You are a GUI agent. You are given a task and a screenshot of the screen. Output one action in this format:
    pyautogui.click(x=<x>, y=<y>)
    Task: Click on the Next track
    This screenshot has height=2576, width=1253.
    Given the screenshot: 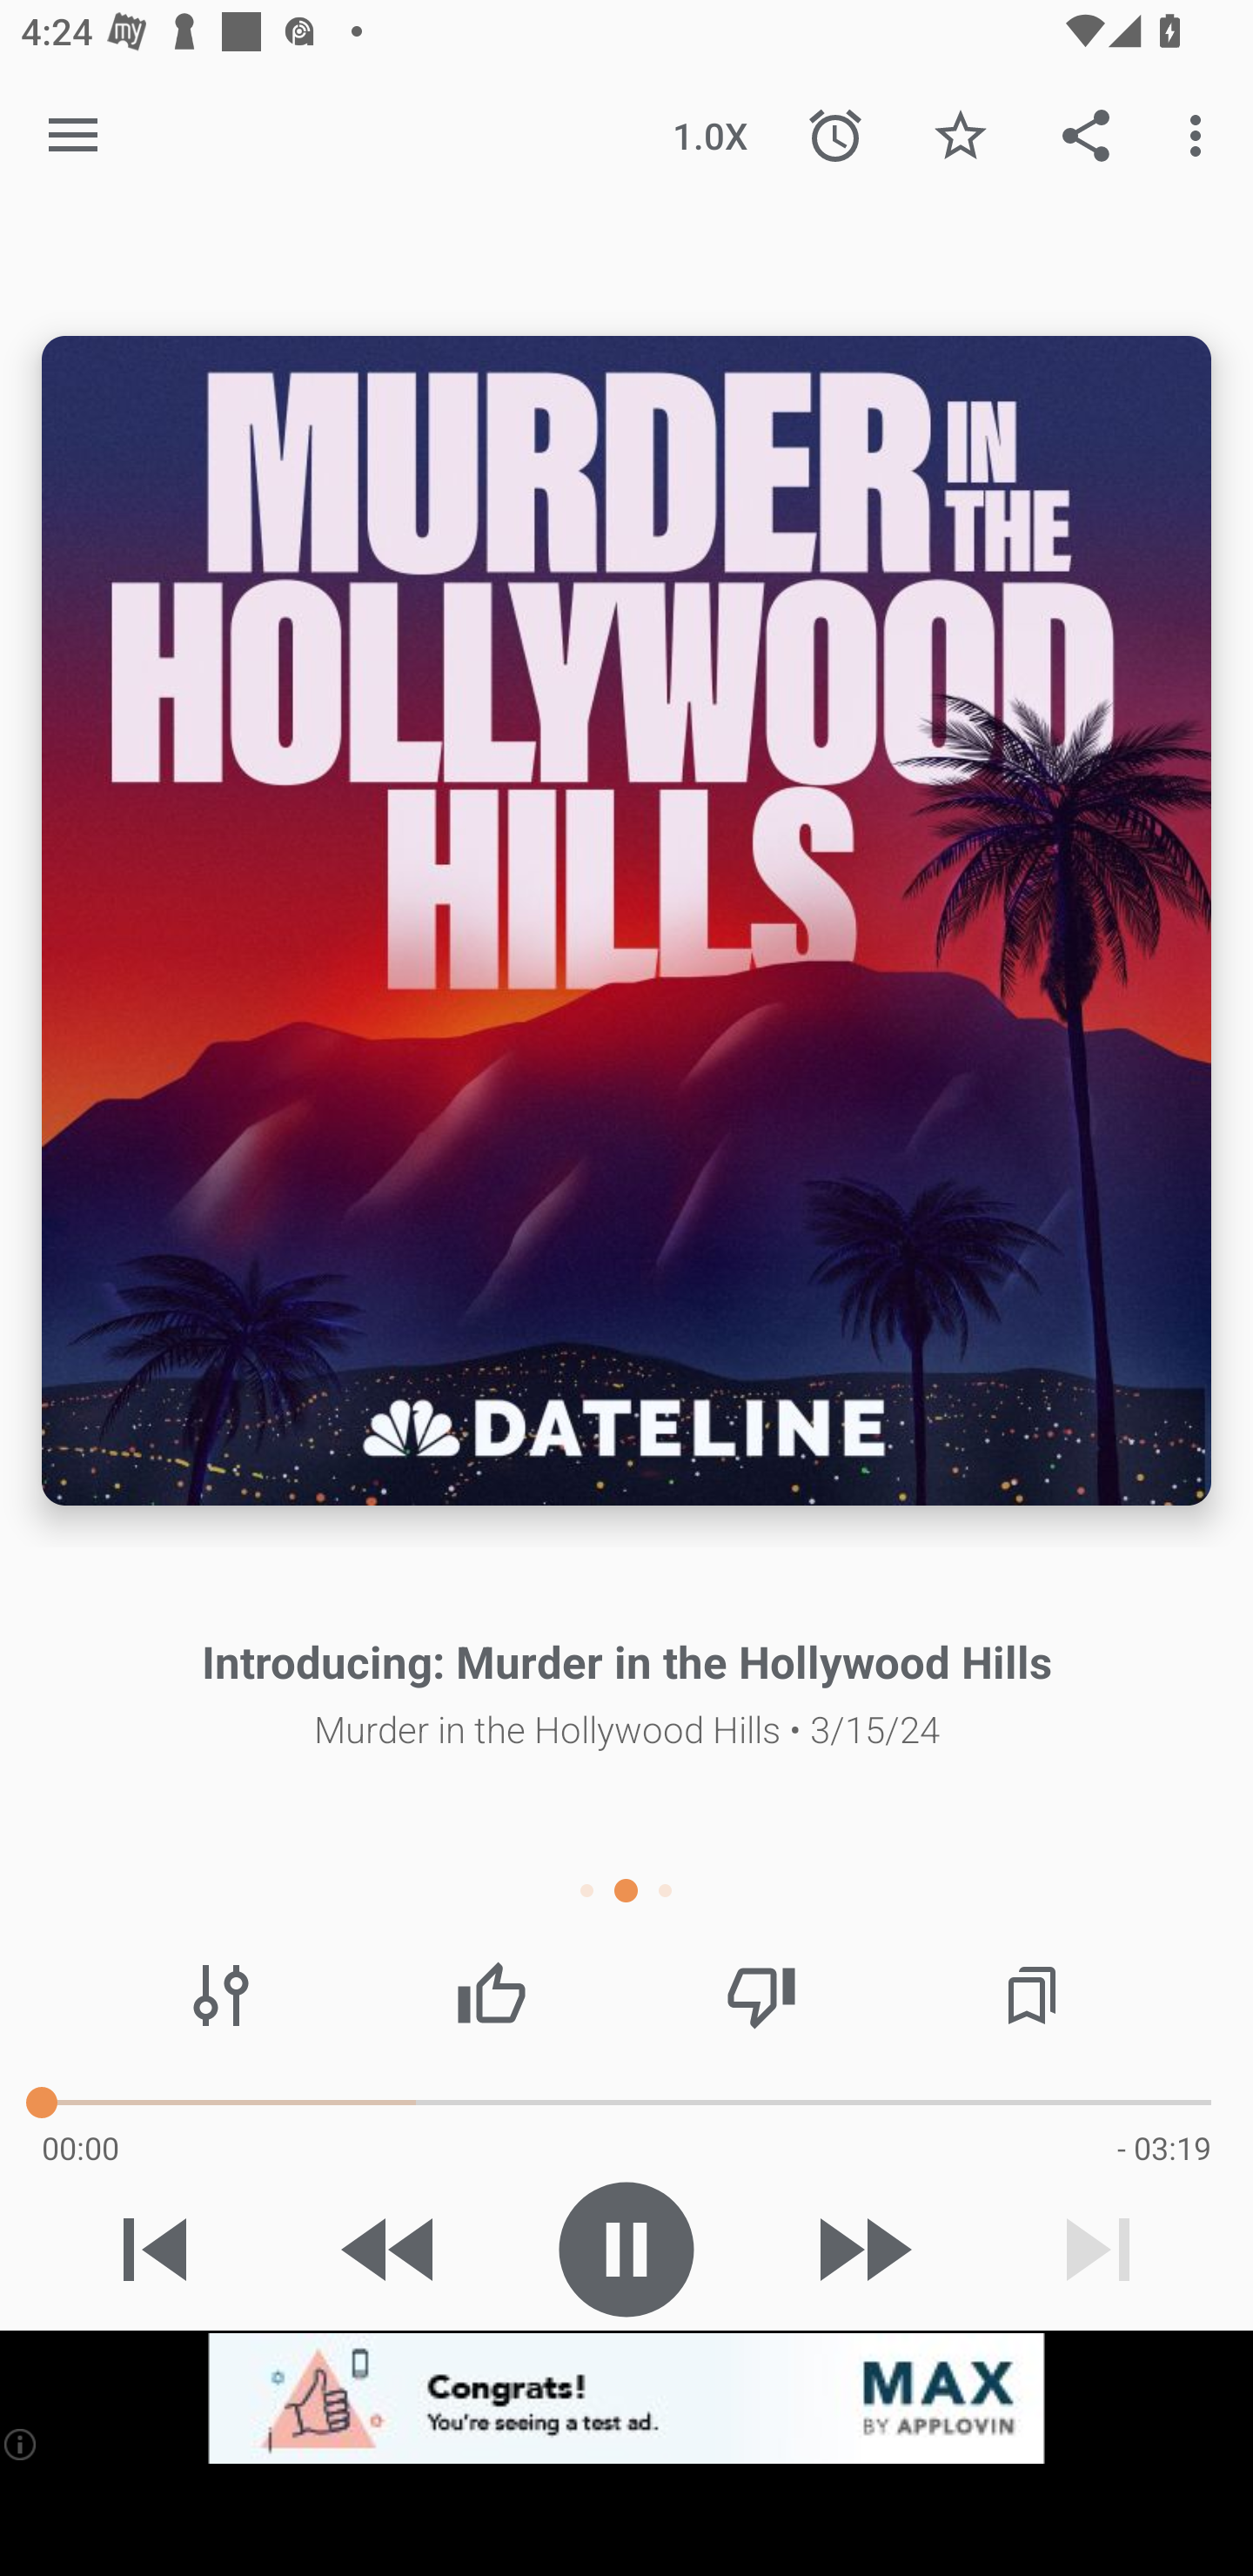 What is the action you would take?
    pyautogui.click(x=1098, y=2250)
    